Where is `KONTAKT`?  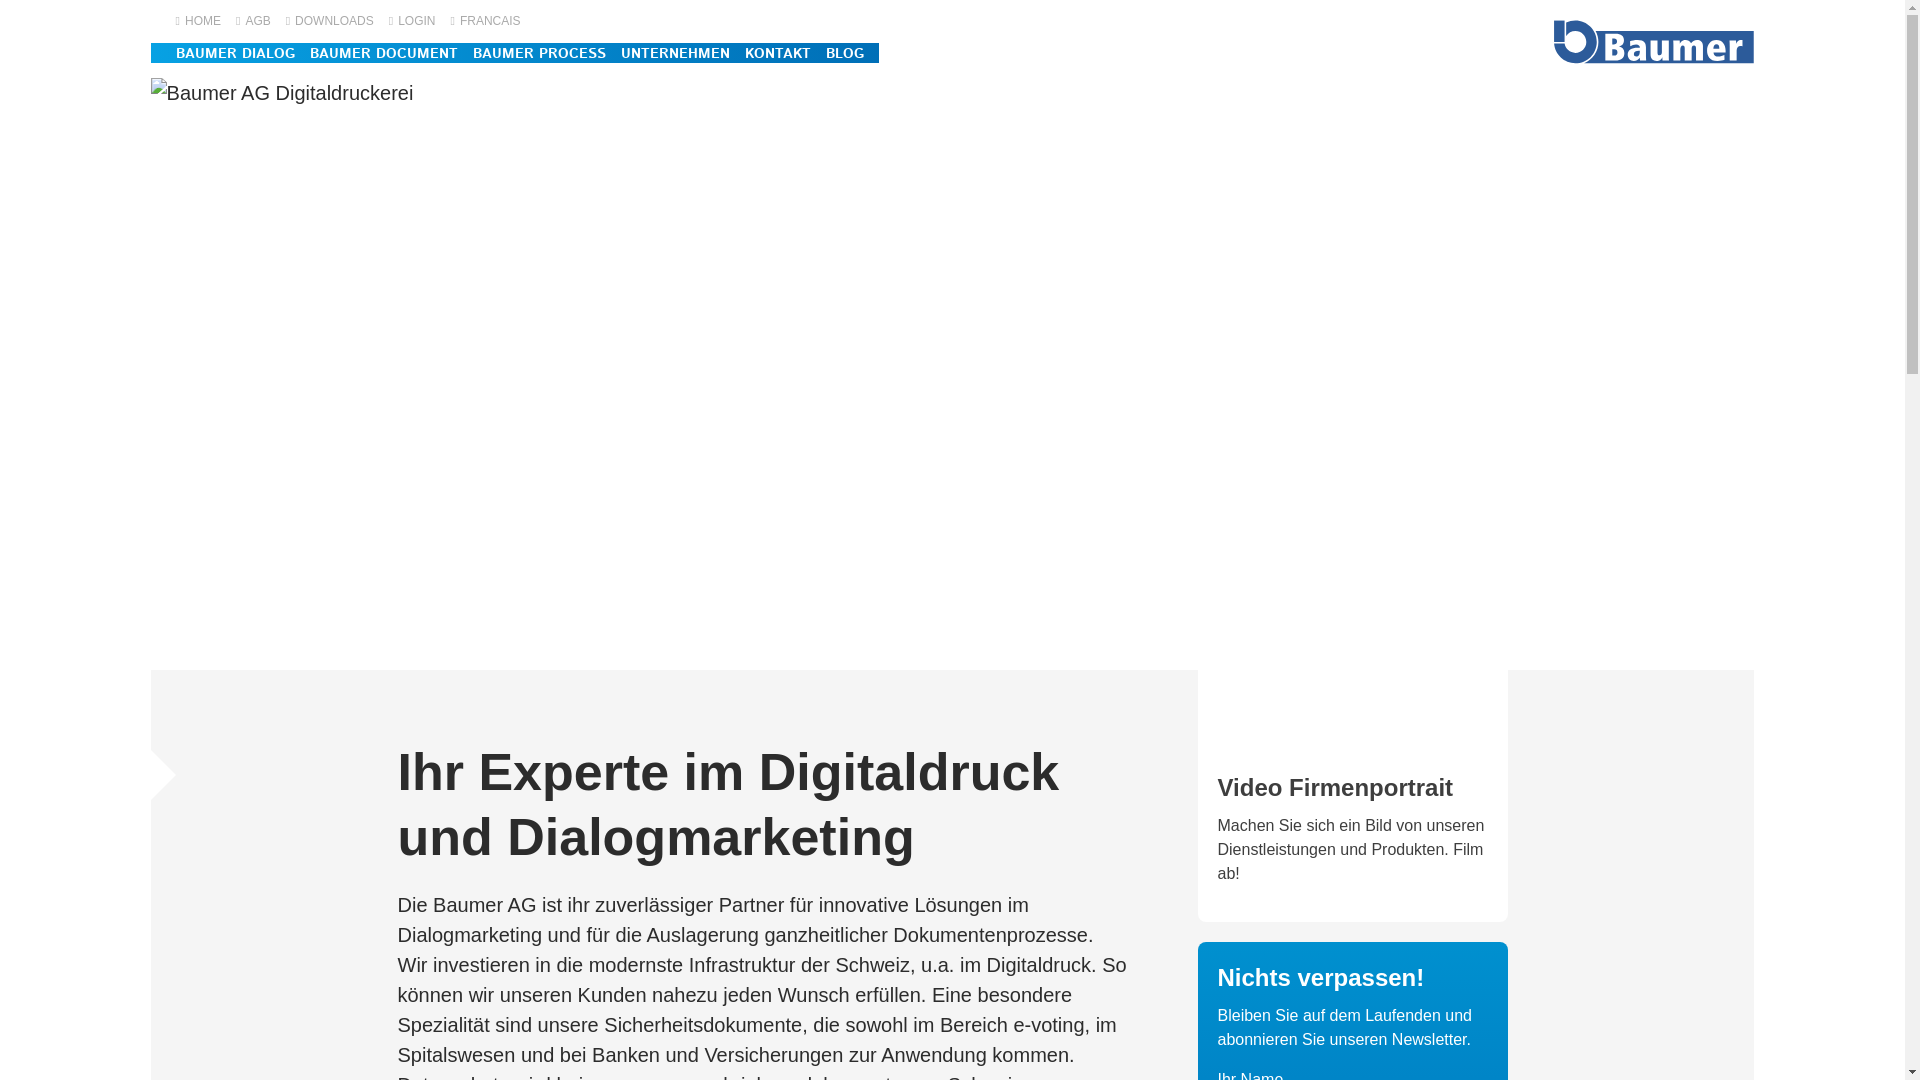
KONTAKT is located at coordinates (778, 54).